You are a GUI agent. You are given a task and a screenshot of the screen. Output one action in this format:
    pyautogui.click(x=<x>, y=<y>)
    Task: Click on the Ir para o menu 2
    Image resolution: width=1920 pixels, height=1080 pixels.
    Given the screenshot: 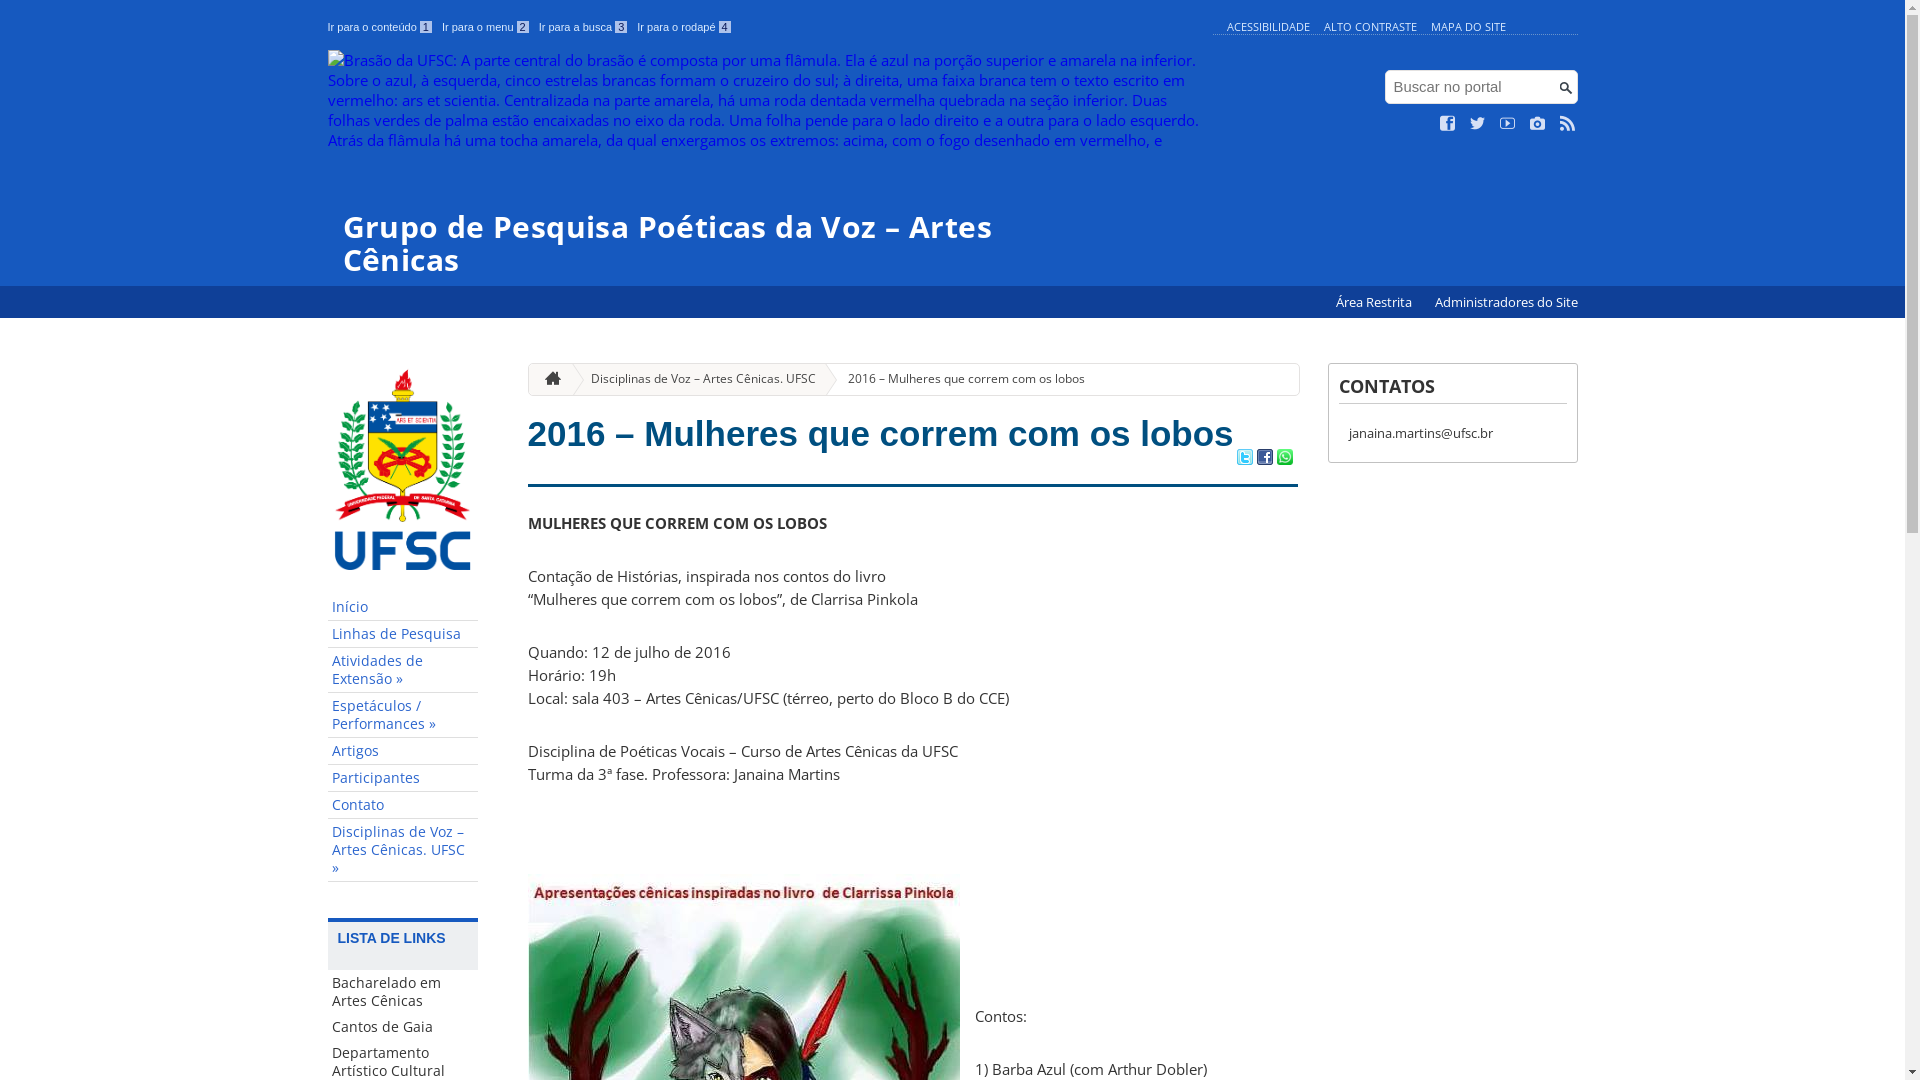 What is the action you would take?
    pyautogui.click(x=486, y=27)
    